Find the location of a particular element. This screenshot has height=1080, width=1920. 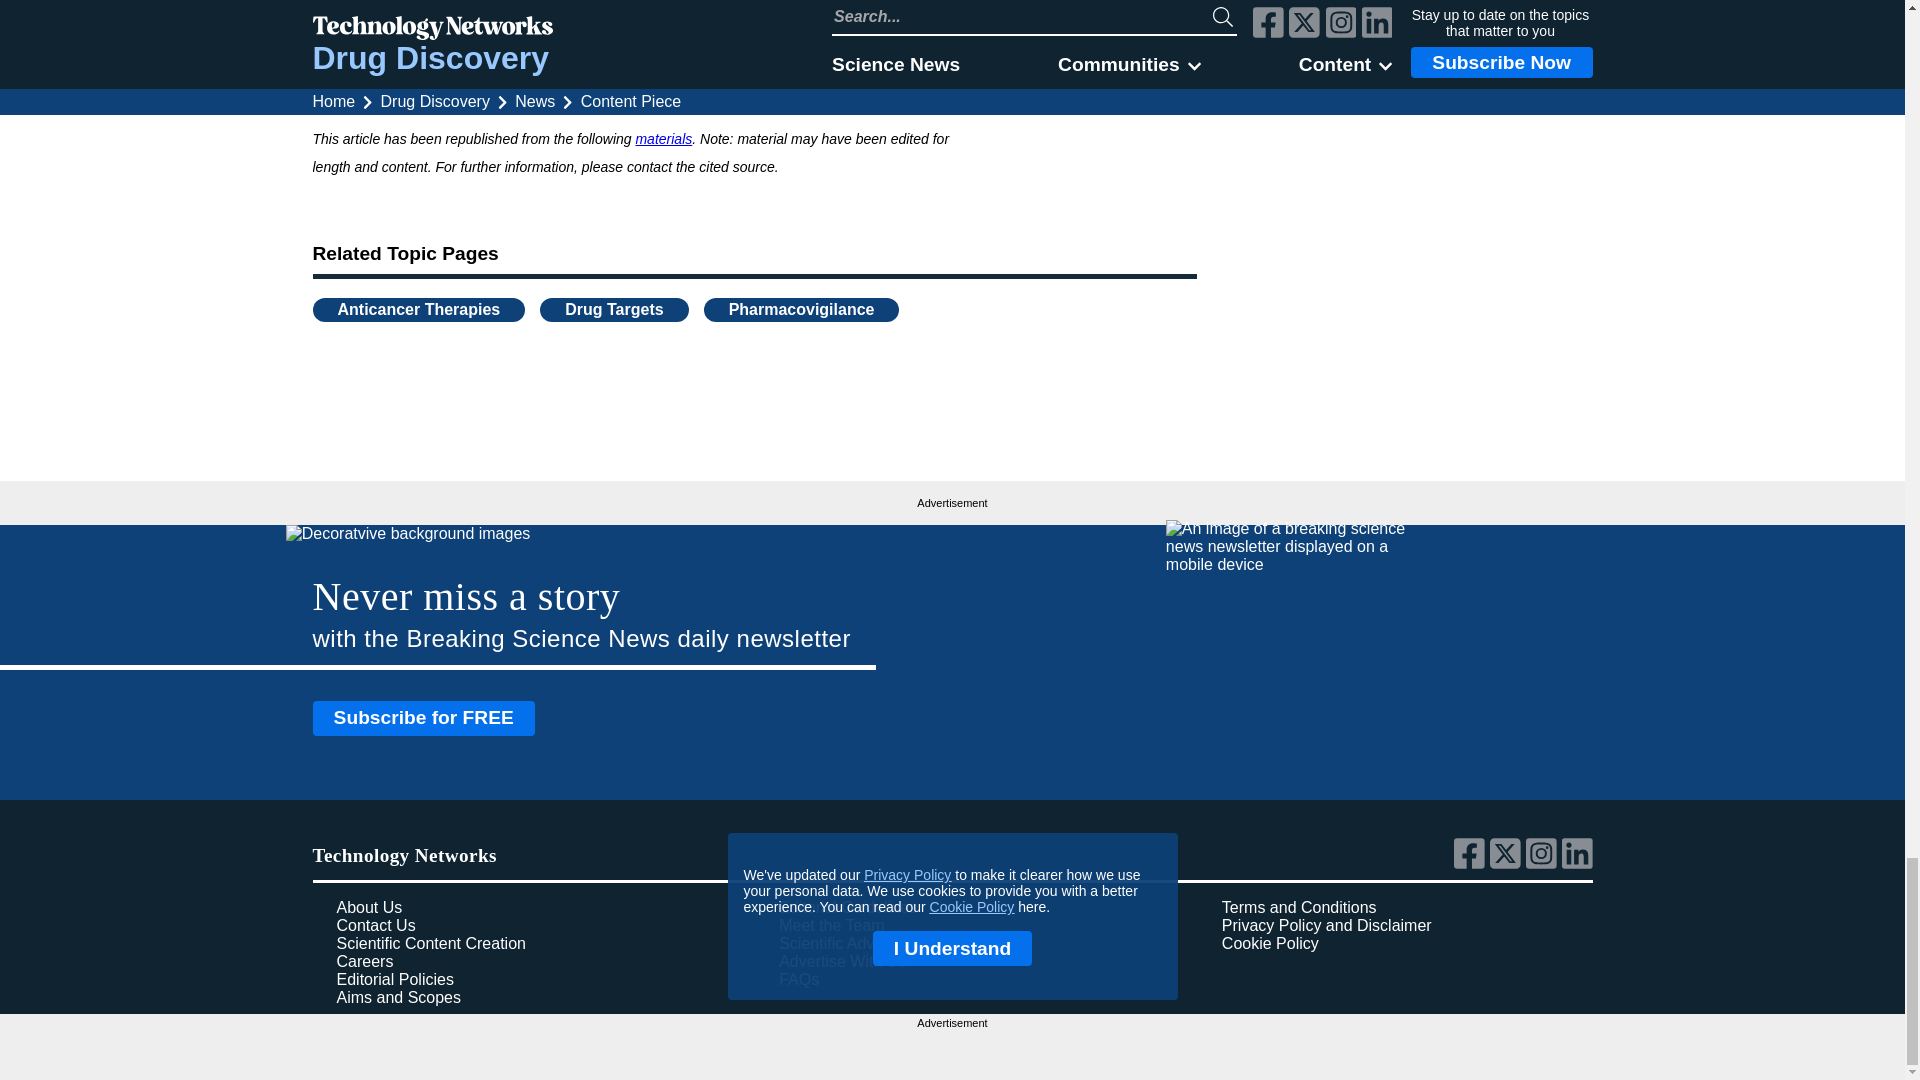

Link to Technology Networks' instagram page is located at coordinates (1544, 864).